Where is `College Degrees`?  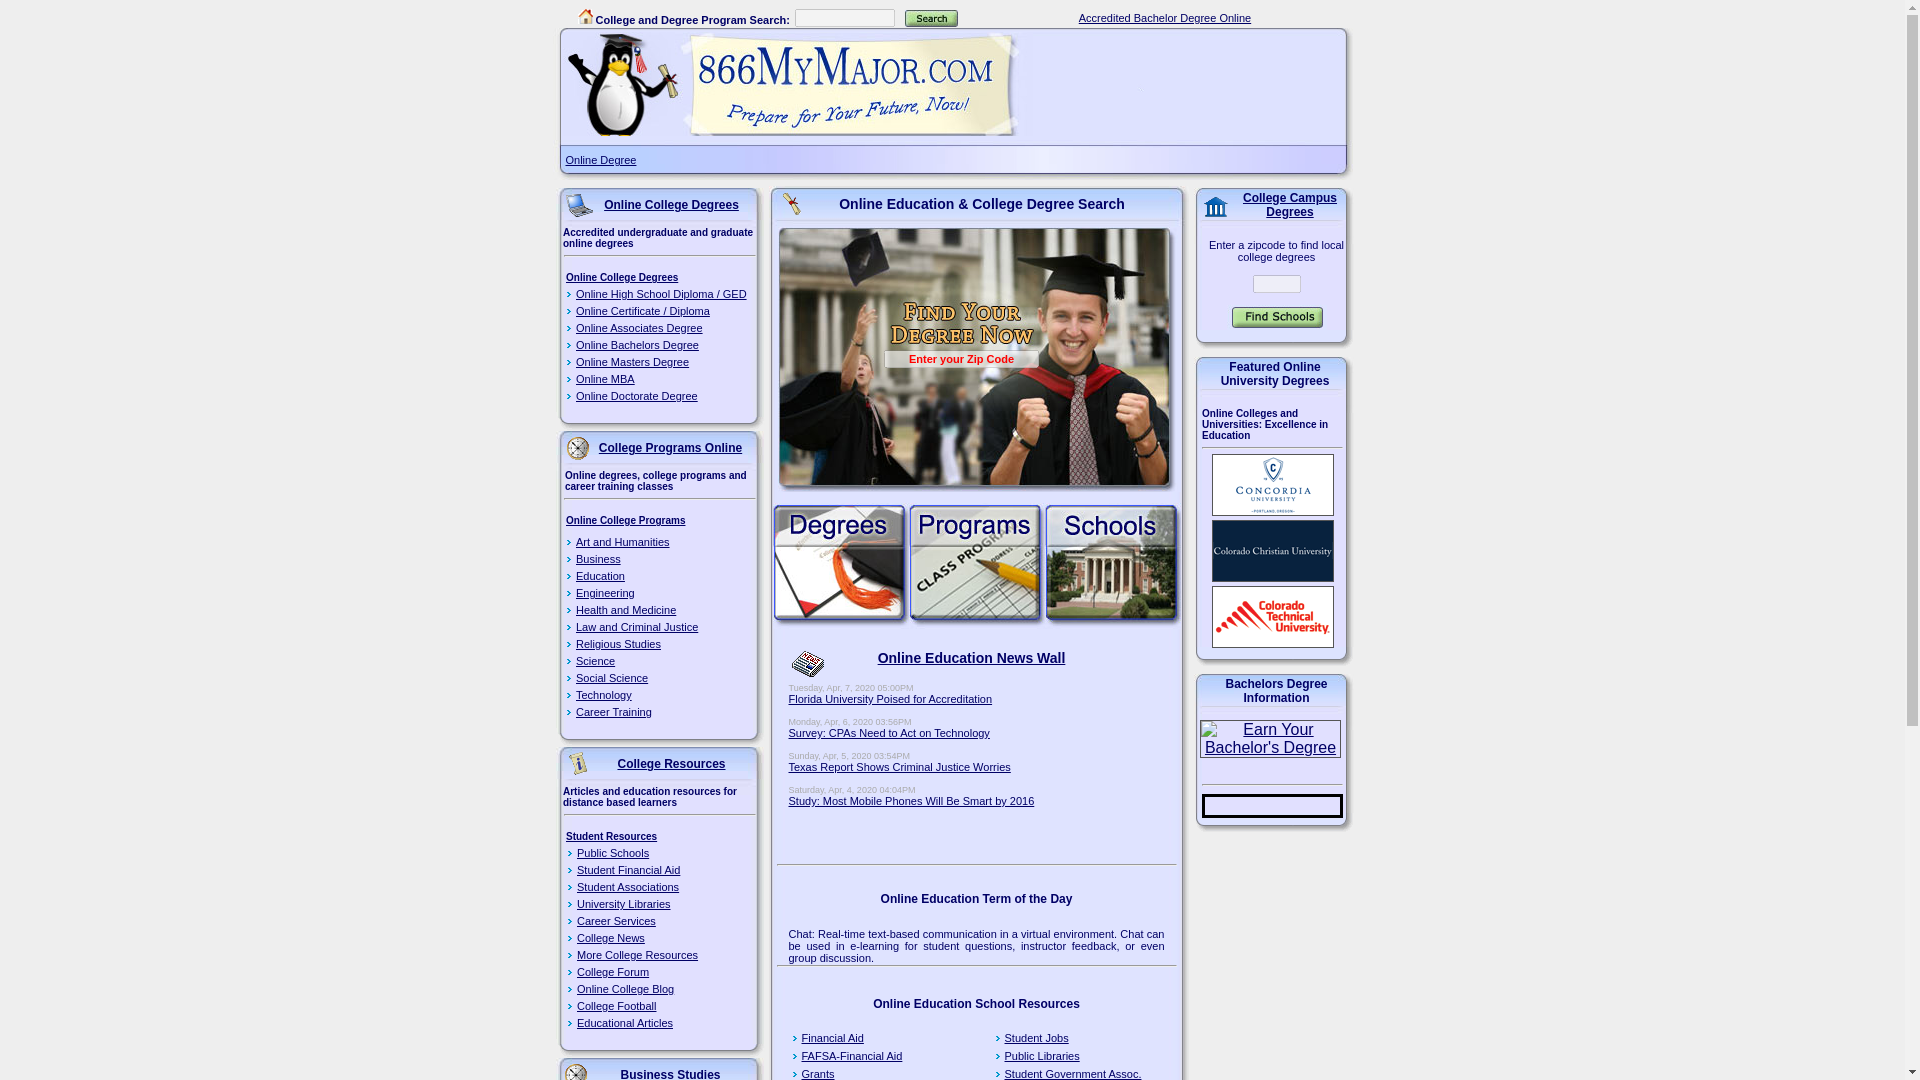 College Degrees is located at coordinates (840, 566).